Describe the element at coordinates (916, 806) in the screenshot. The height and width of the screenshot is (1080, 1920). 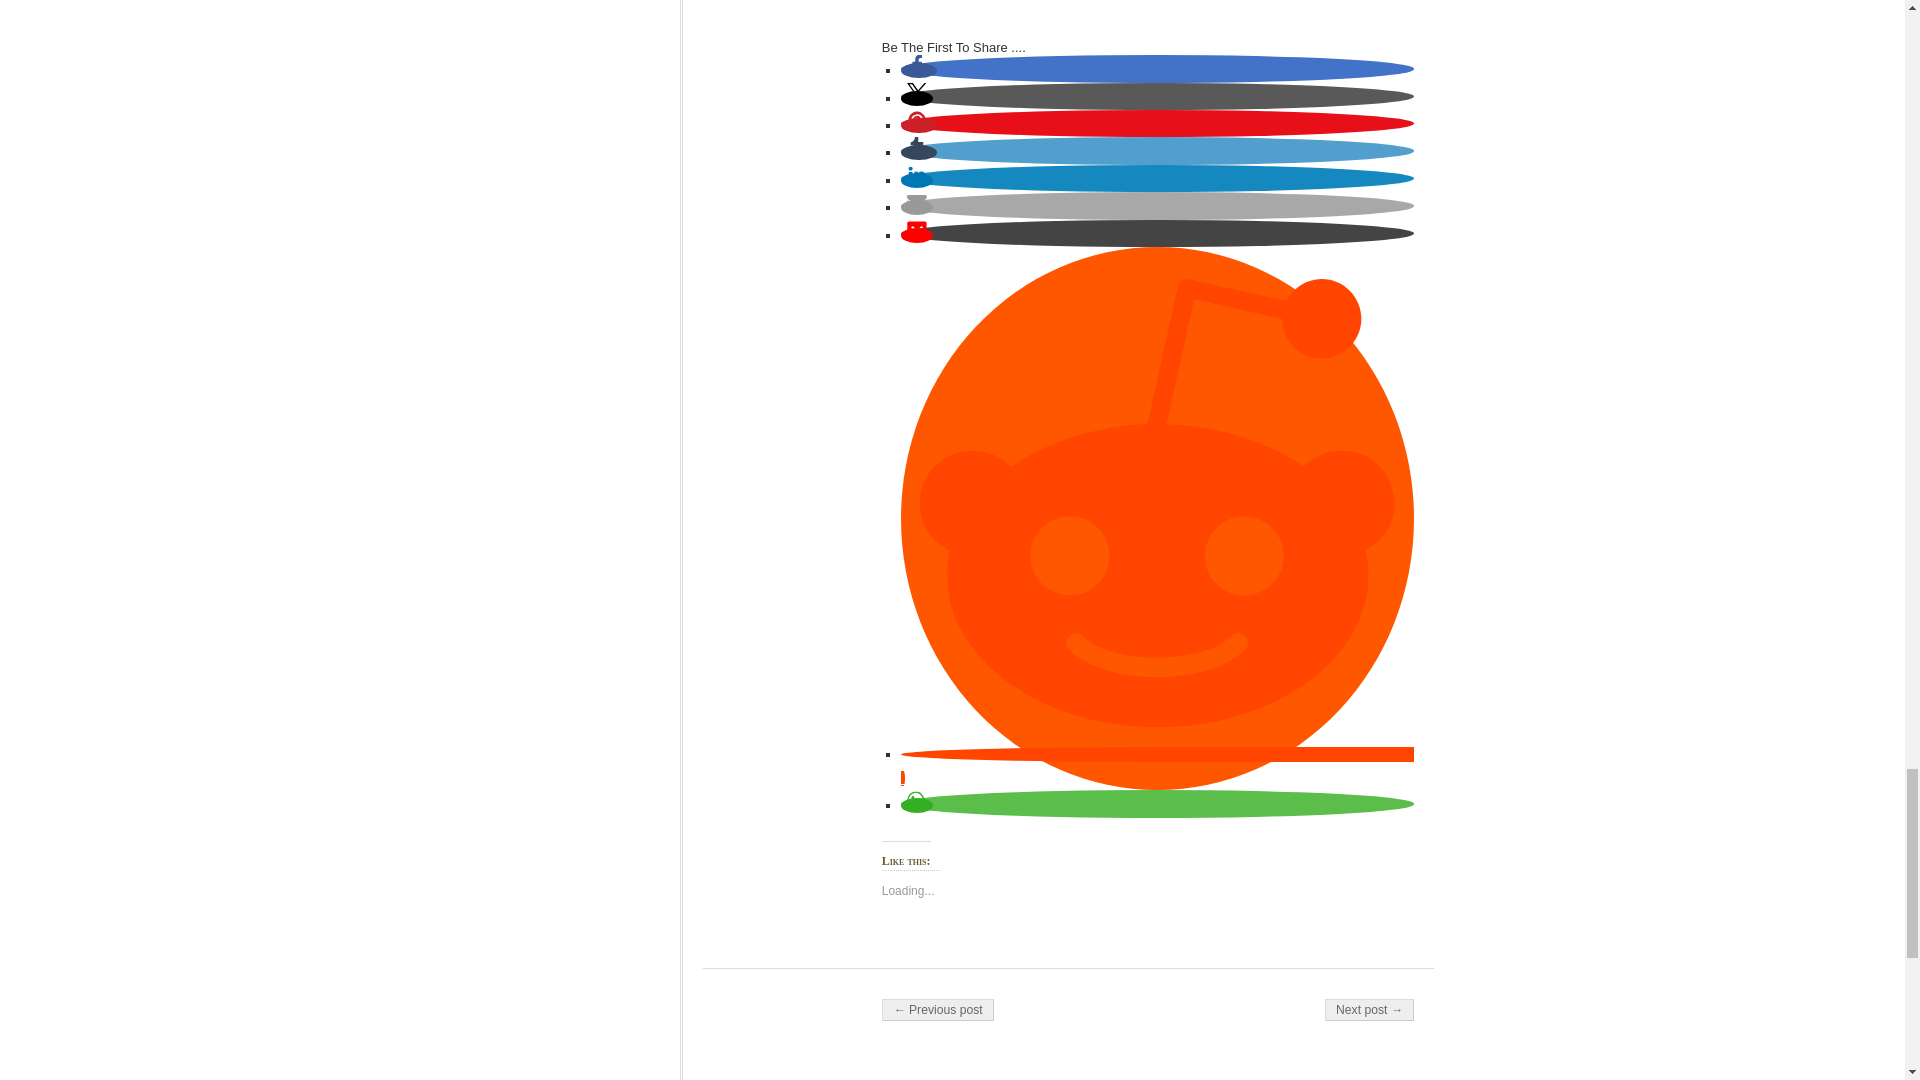
I see `Share on Whatsapp` at that location.